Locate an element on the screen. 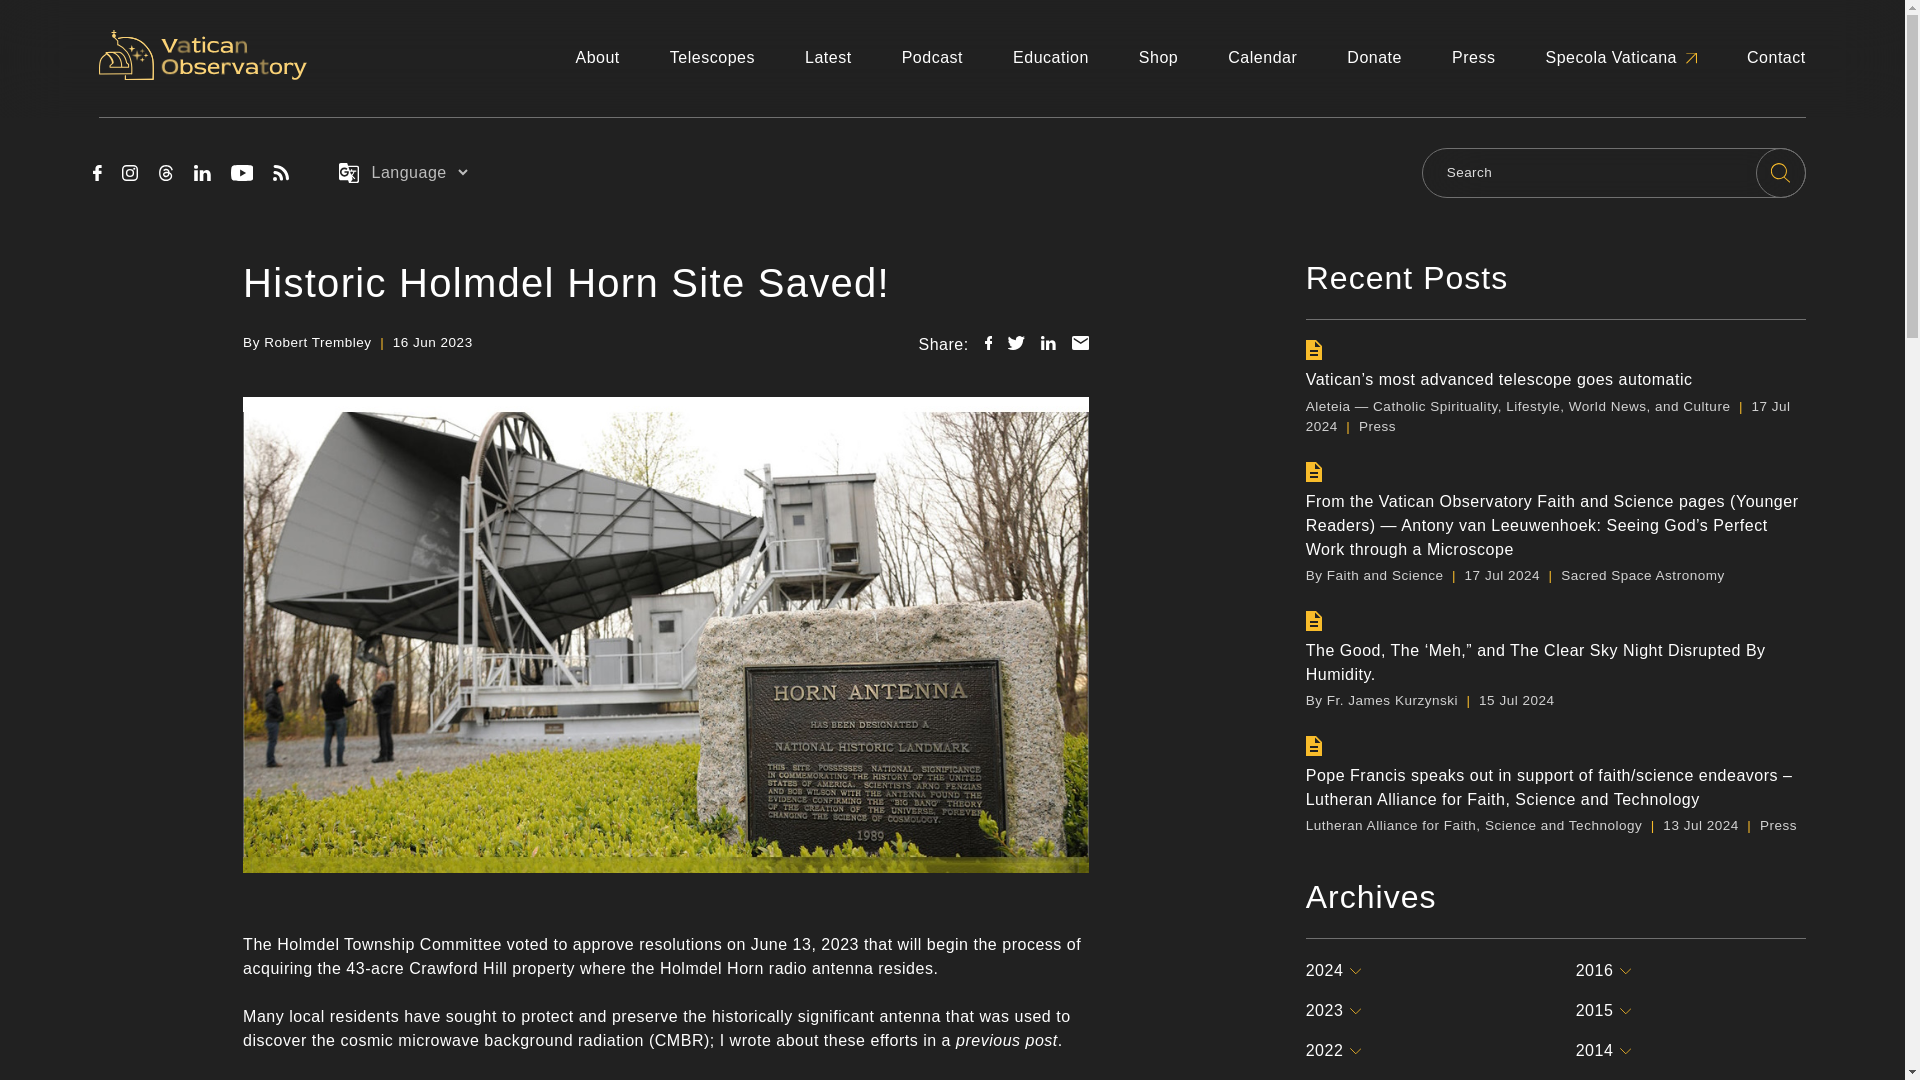 The height and width of the screenshot is (1080, 1920). Shop is located at coordinates (1158, 58).